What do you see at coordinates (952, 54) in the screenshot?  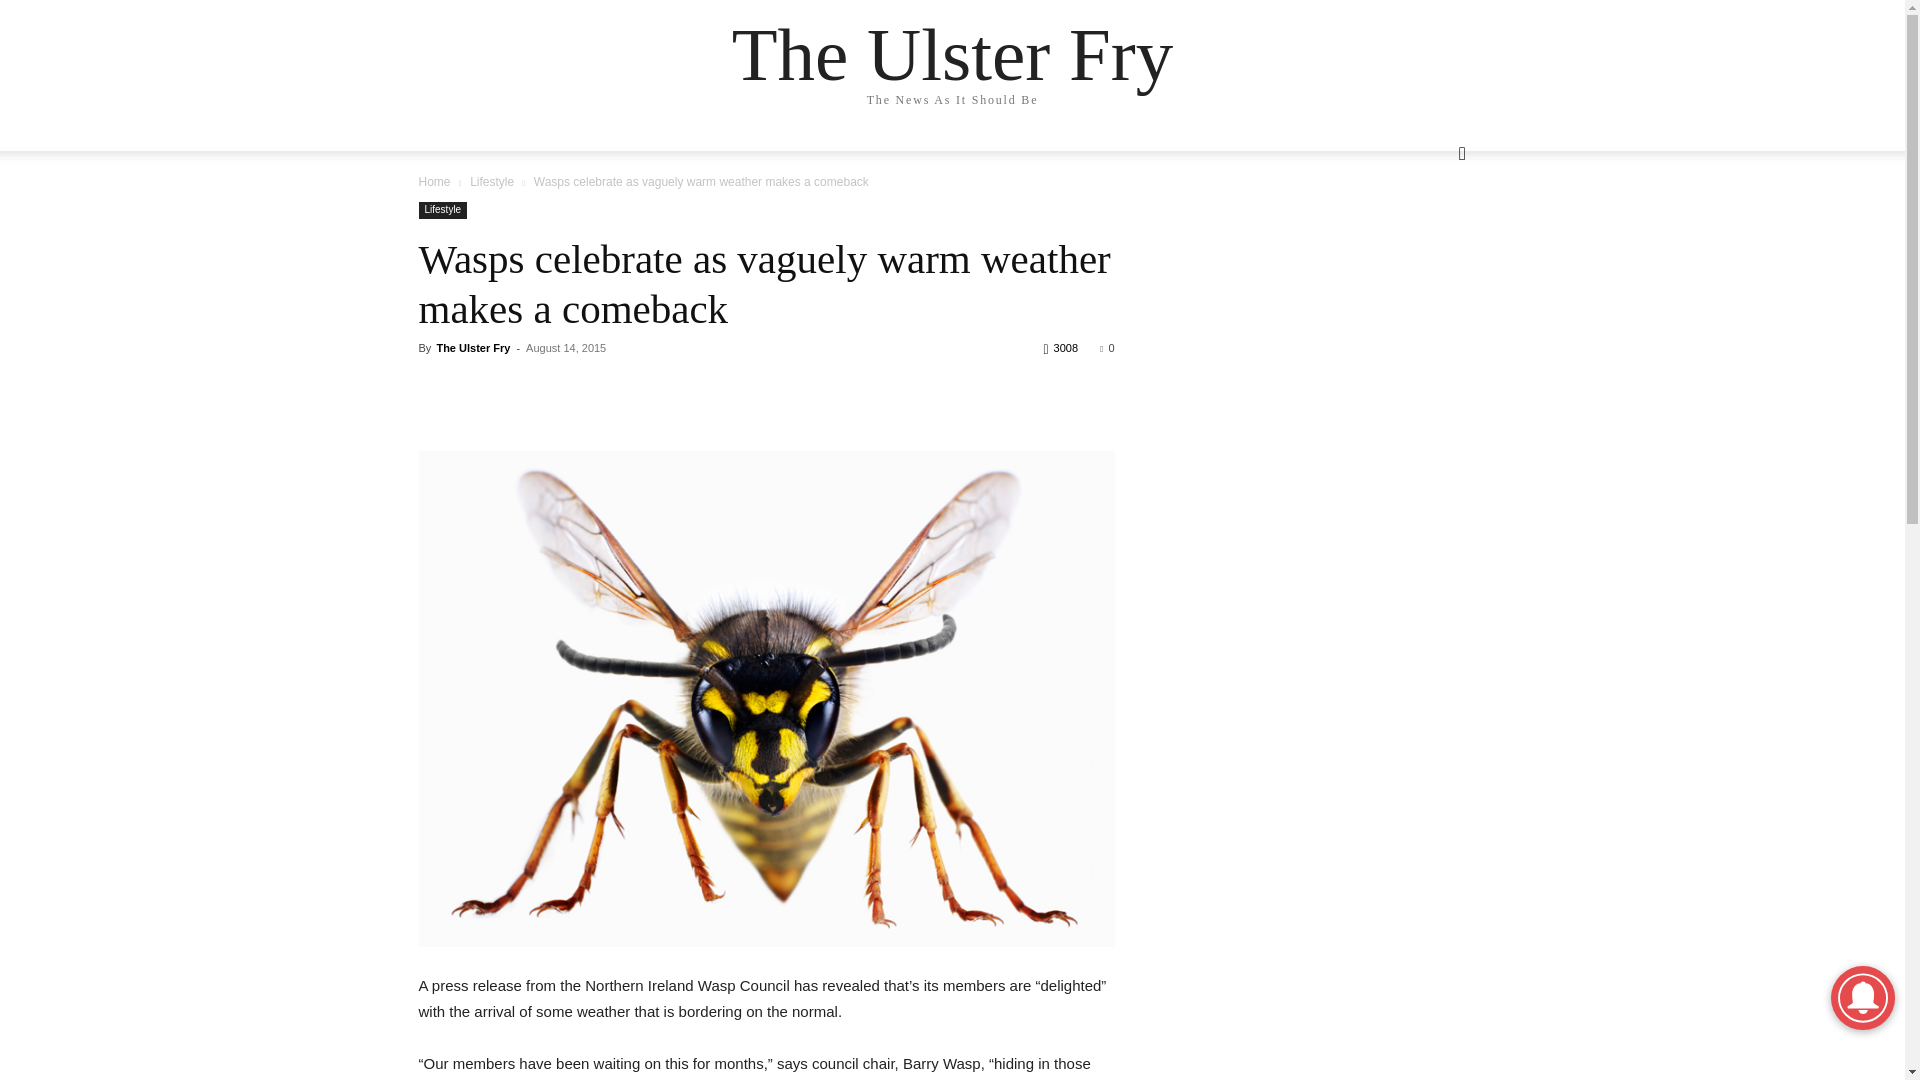 I see `The Ulster Fry` at bounding box center [952, 54].